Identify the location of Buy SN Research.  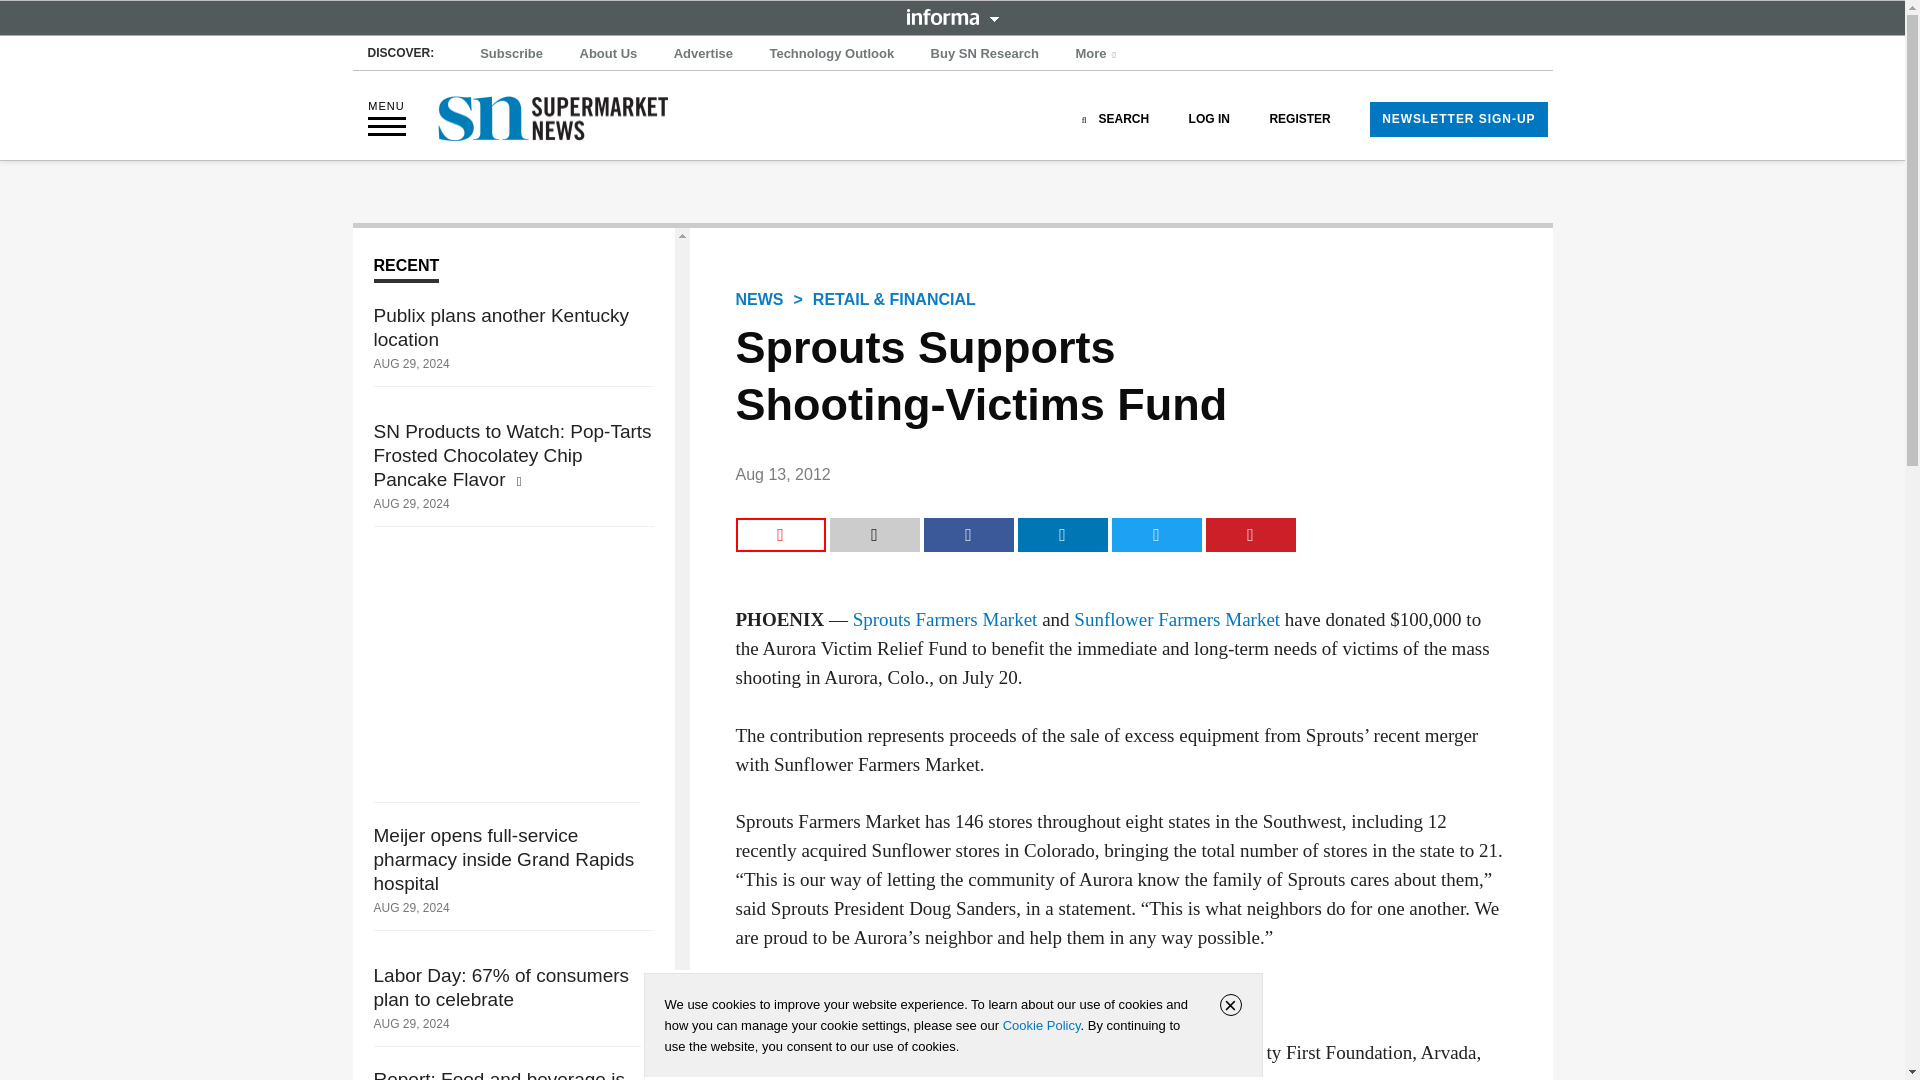
(984, 54).